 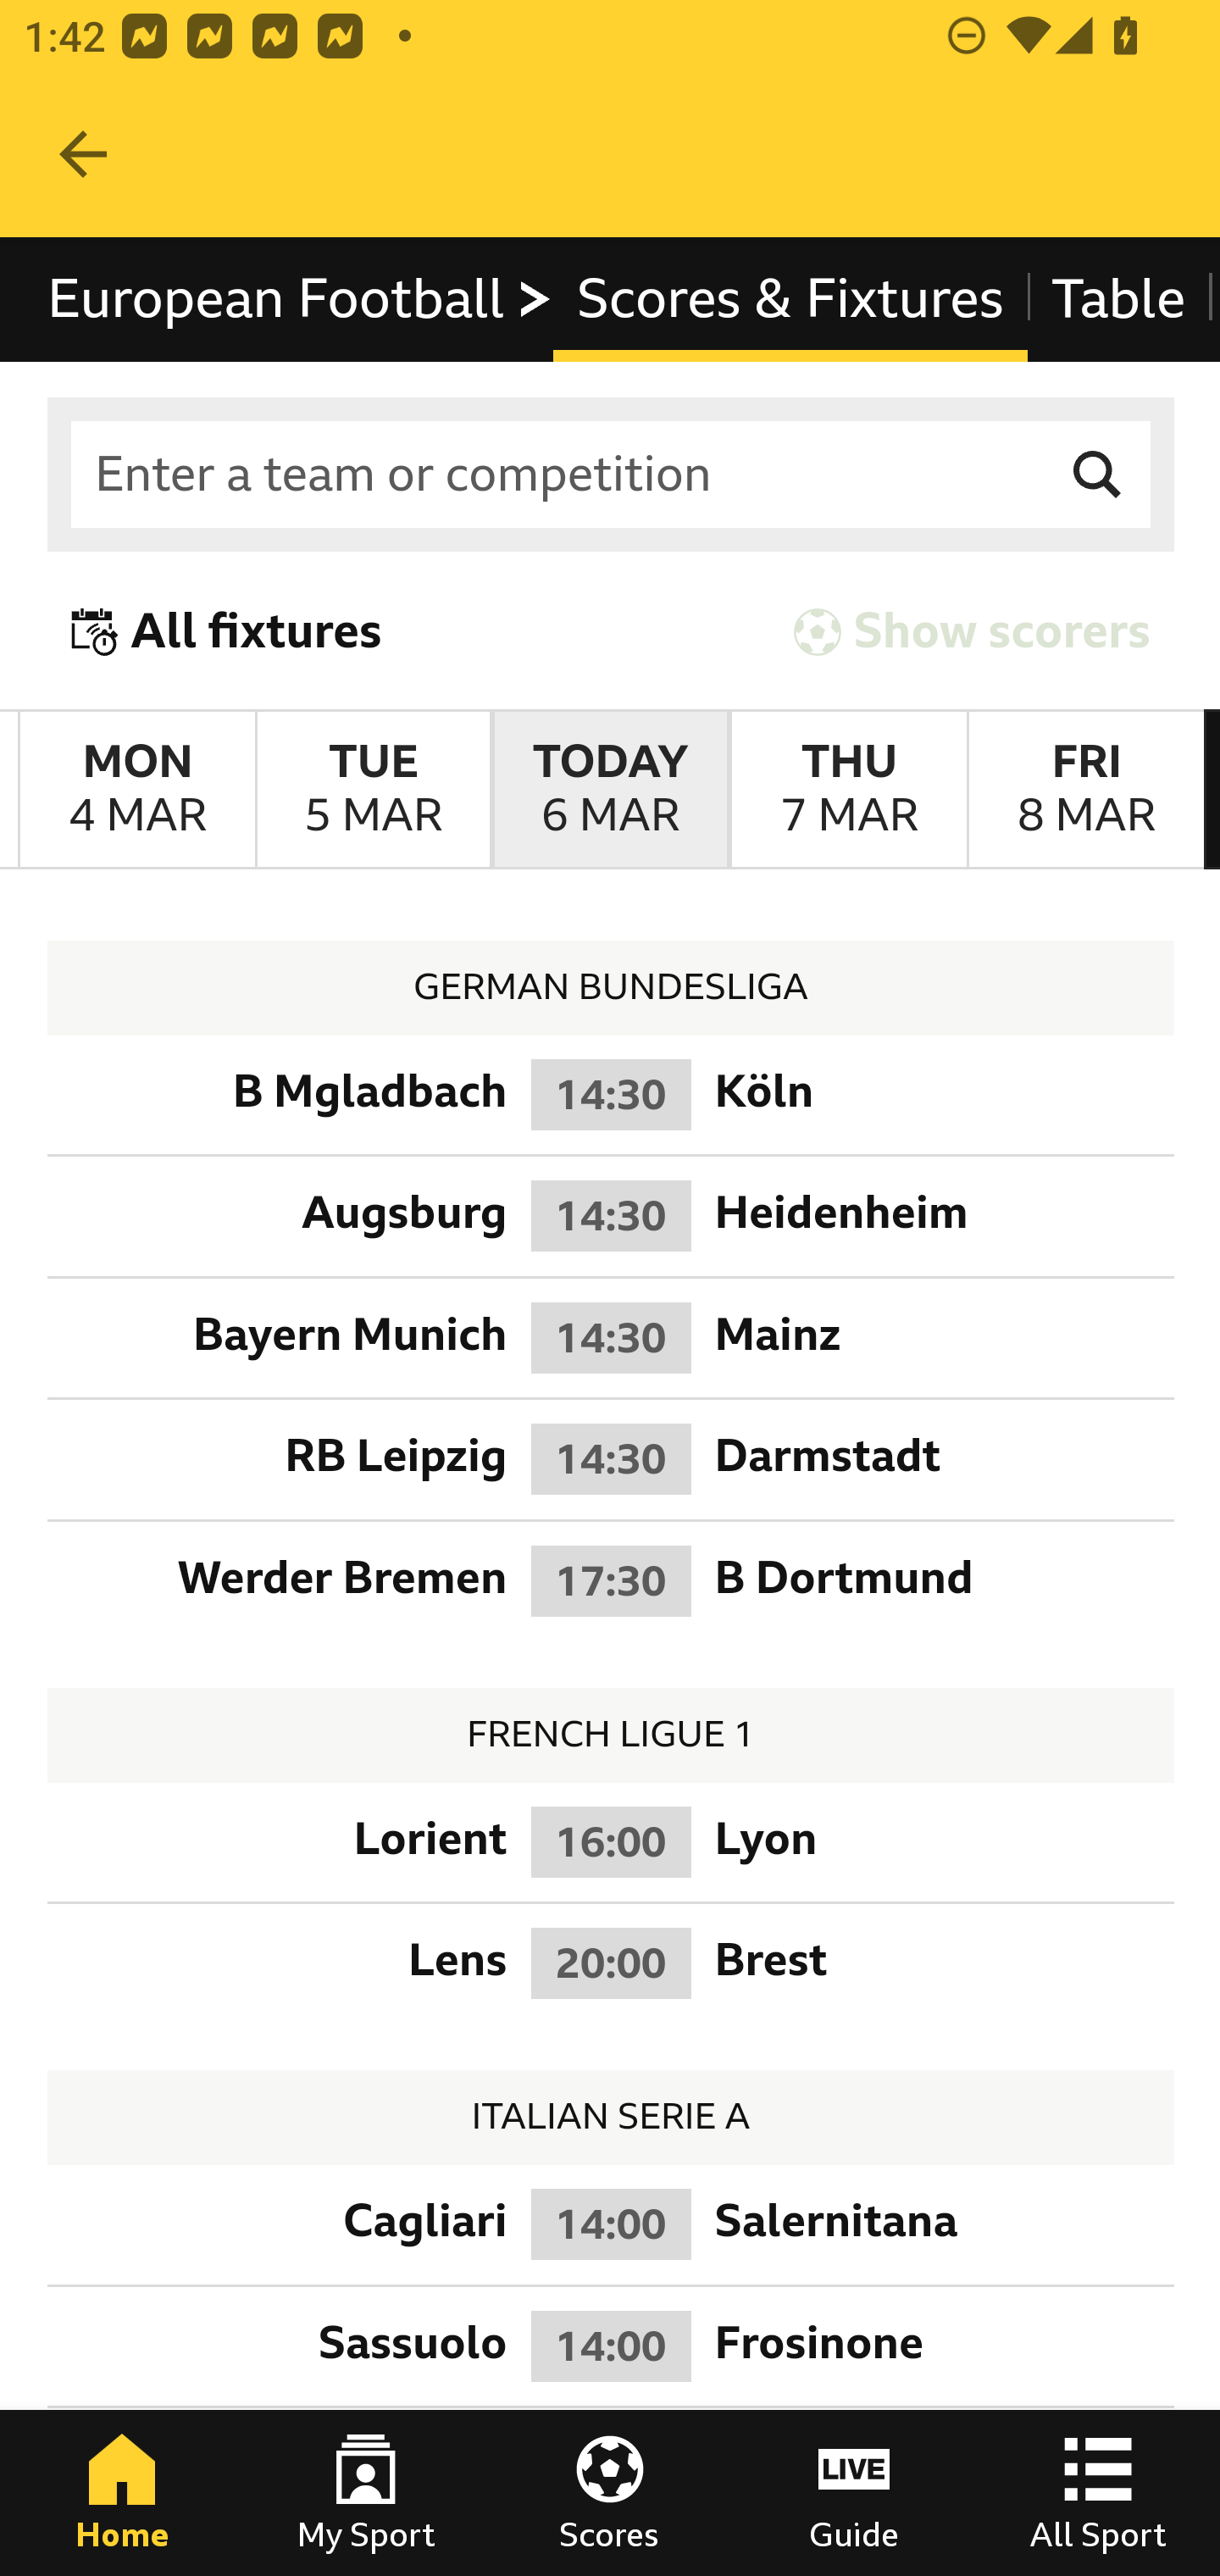 I want to click on All fixtures, so click(x=227, y=630).